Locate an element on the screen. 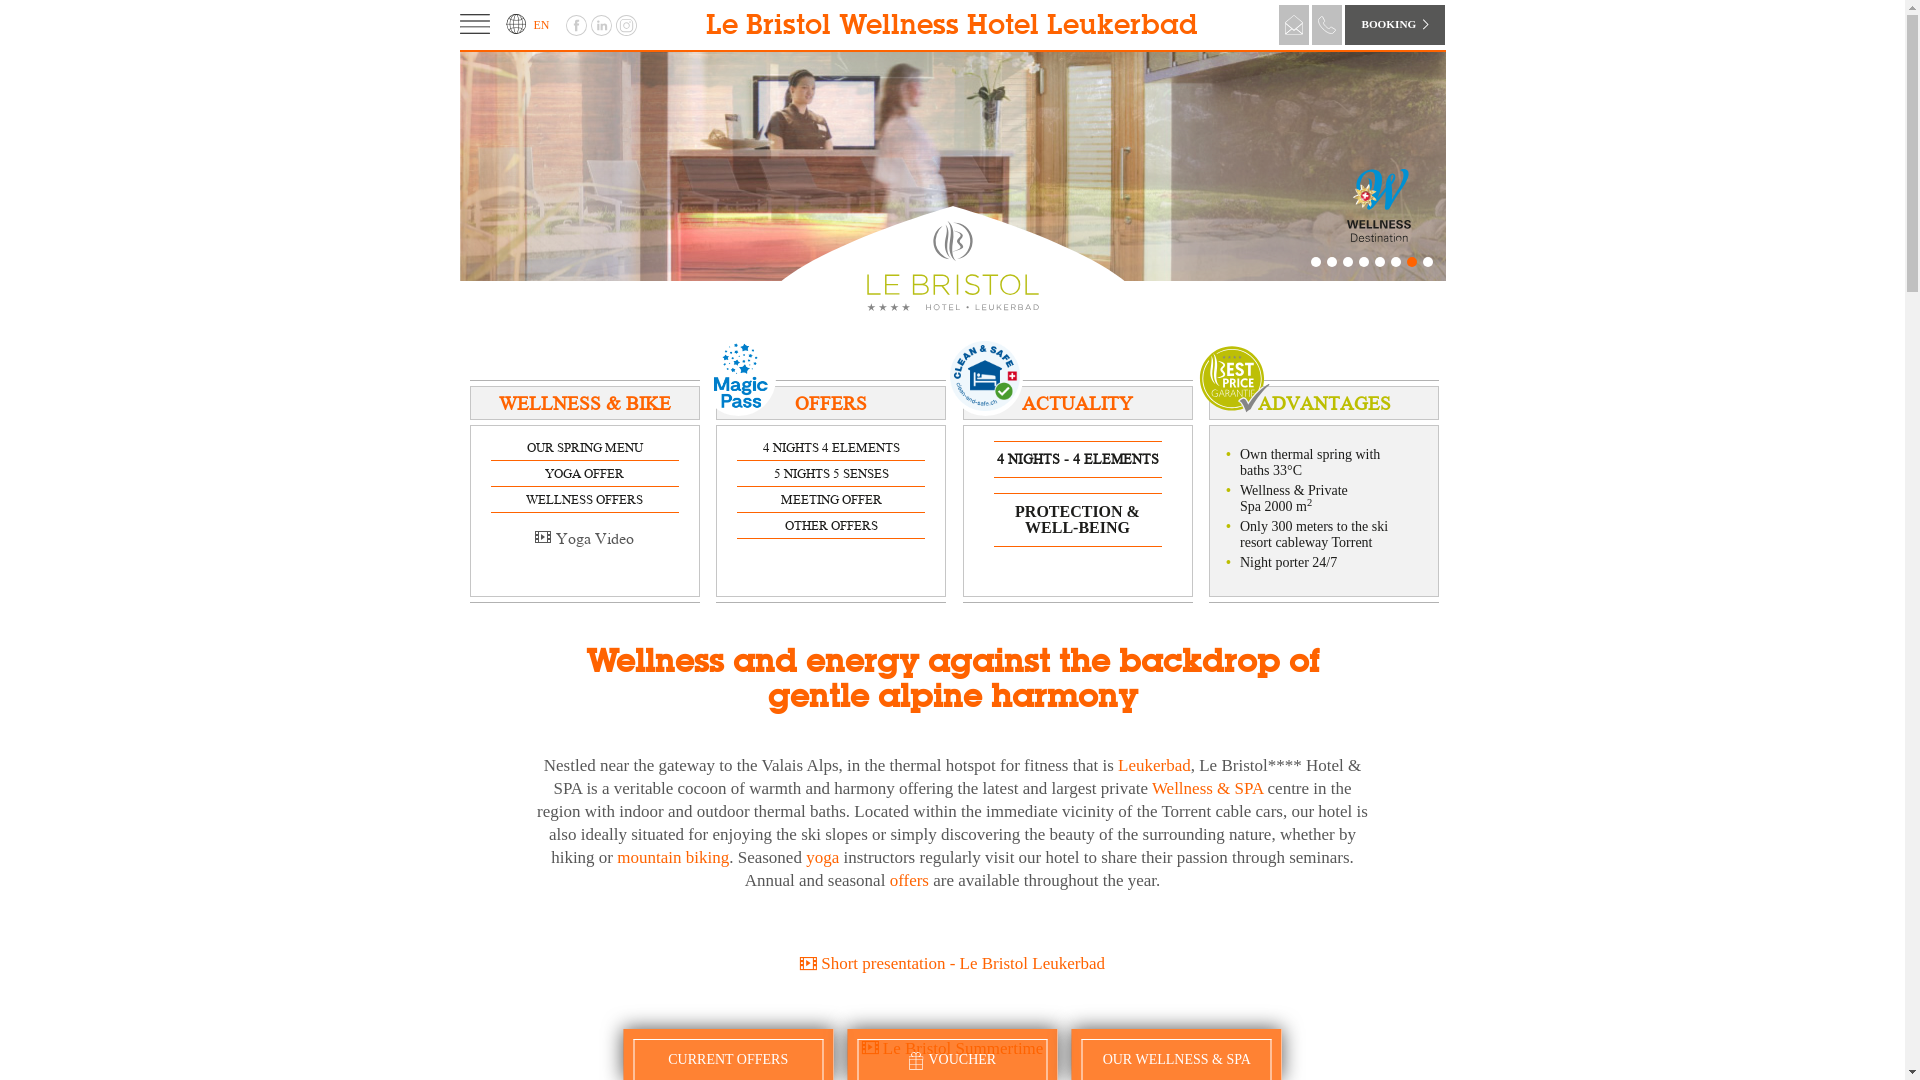 The width and height of the screenshot is (1920, 1080). OUR WELLNESS & SPA is located at coordinates (1177, 1060).